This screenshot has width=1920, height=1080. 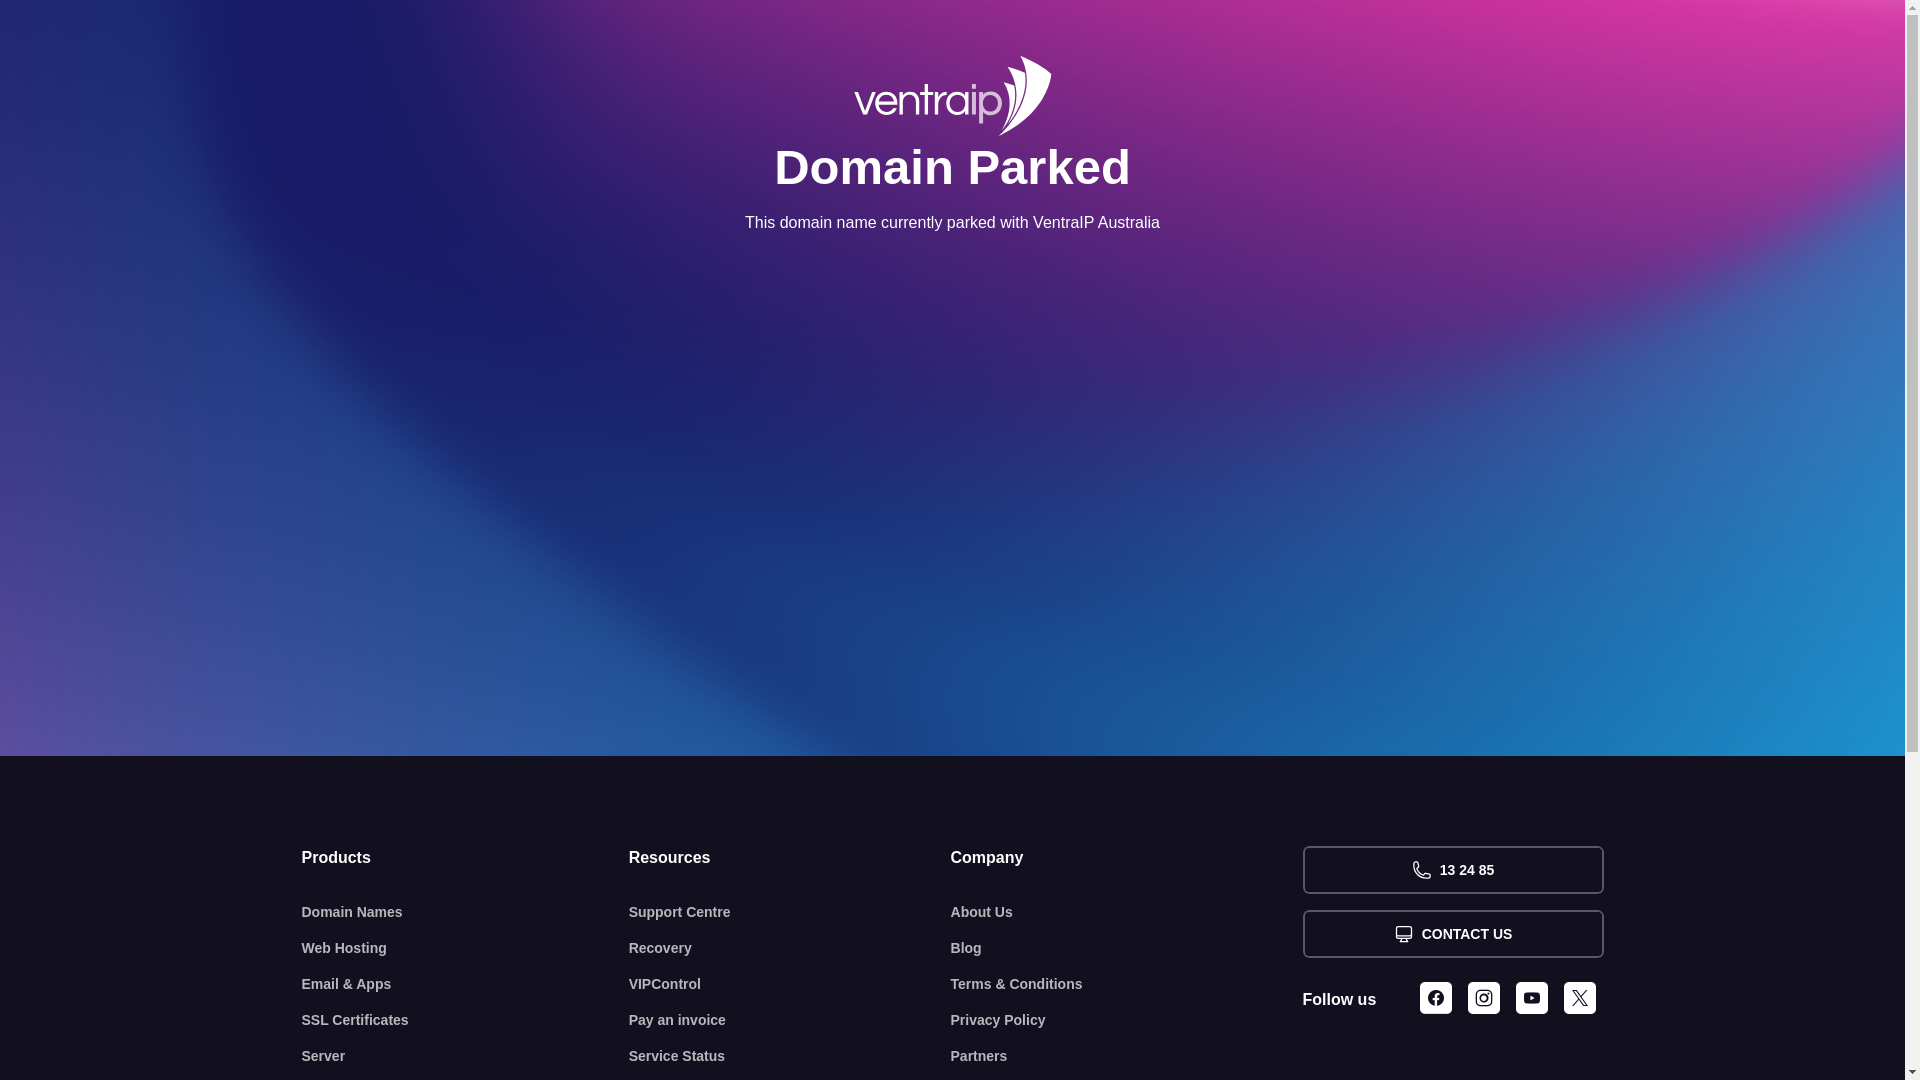 What do you see at coordinates (1127, 948) in the screenshot?
I see `Blog` at bounding box center [1127, 948].